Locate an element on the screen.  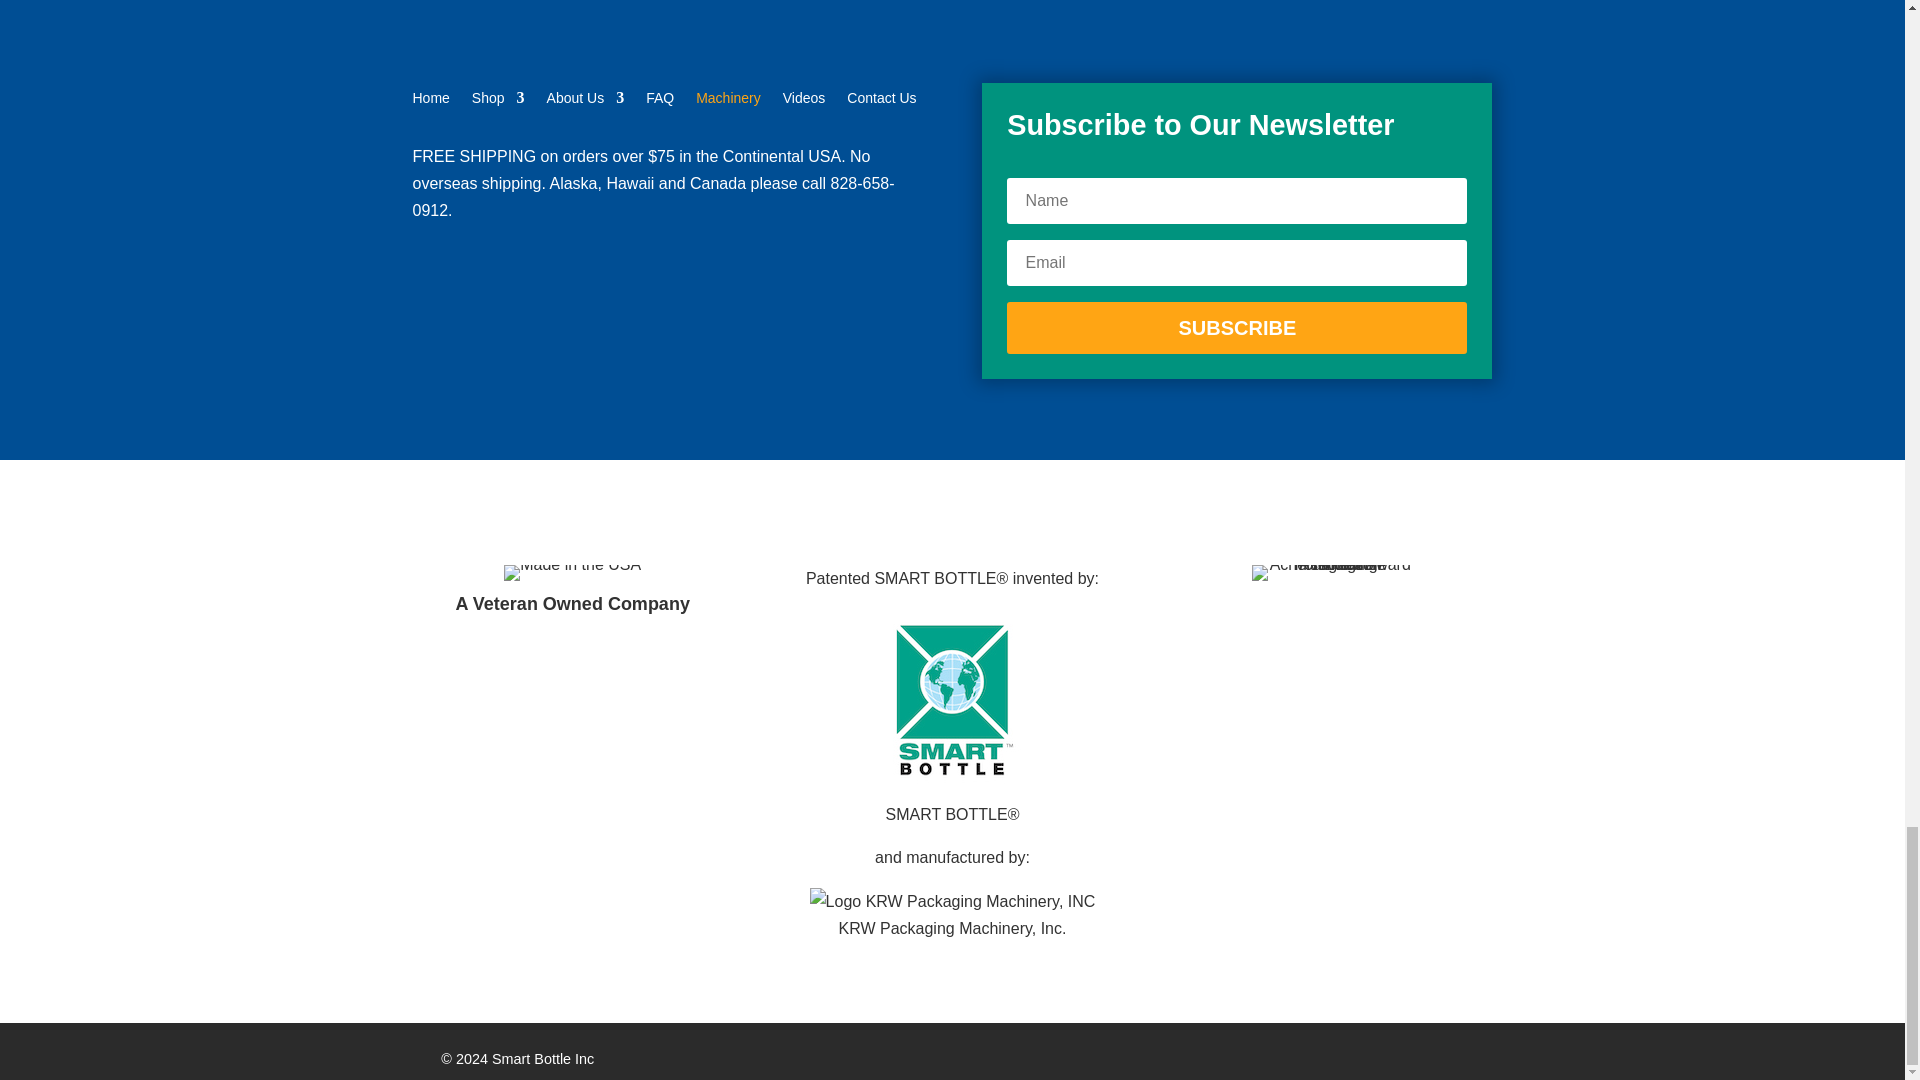
Contact Us is located at coordinates (880, 102).